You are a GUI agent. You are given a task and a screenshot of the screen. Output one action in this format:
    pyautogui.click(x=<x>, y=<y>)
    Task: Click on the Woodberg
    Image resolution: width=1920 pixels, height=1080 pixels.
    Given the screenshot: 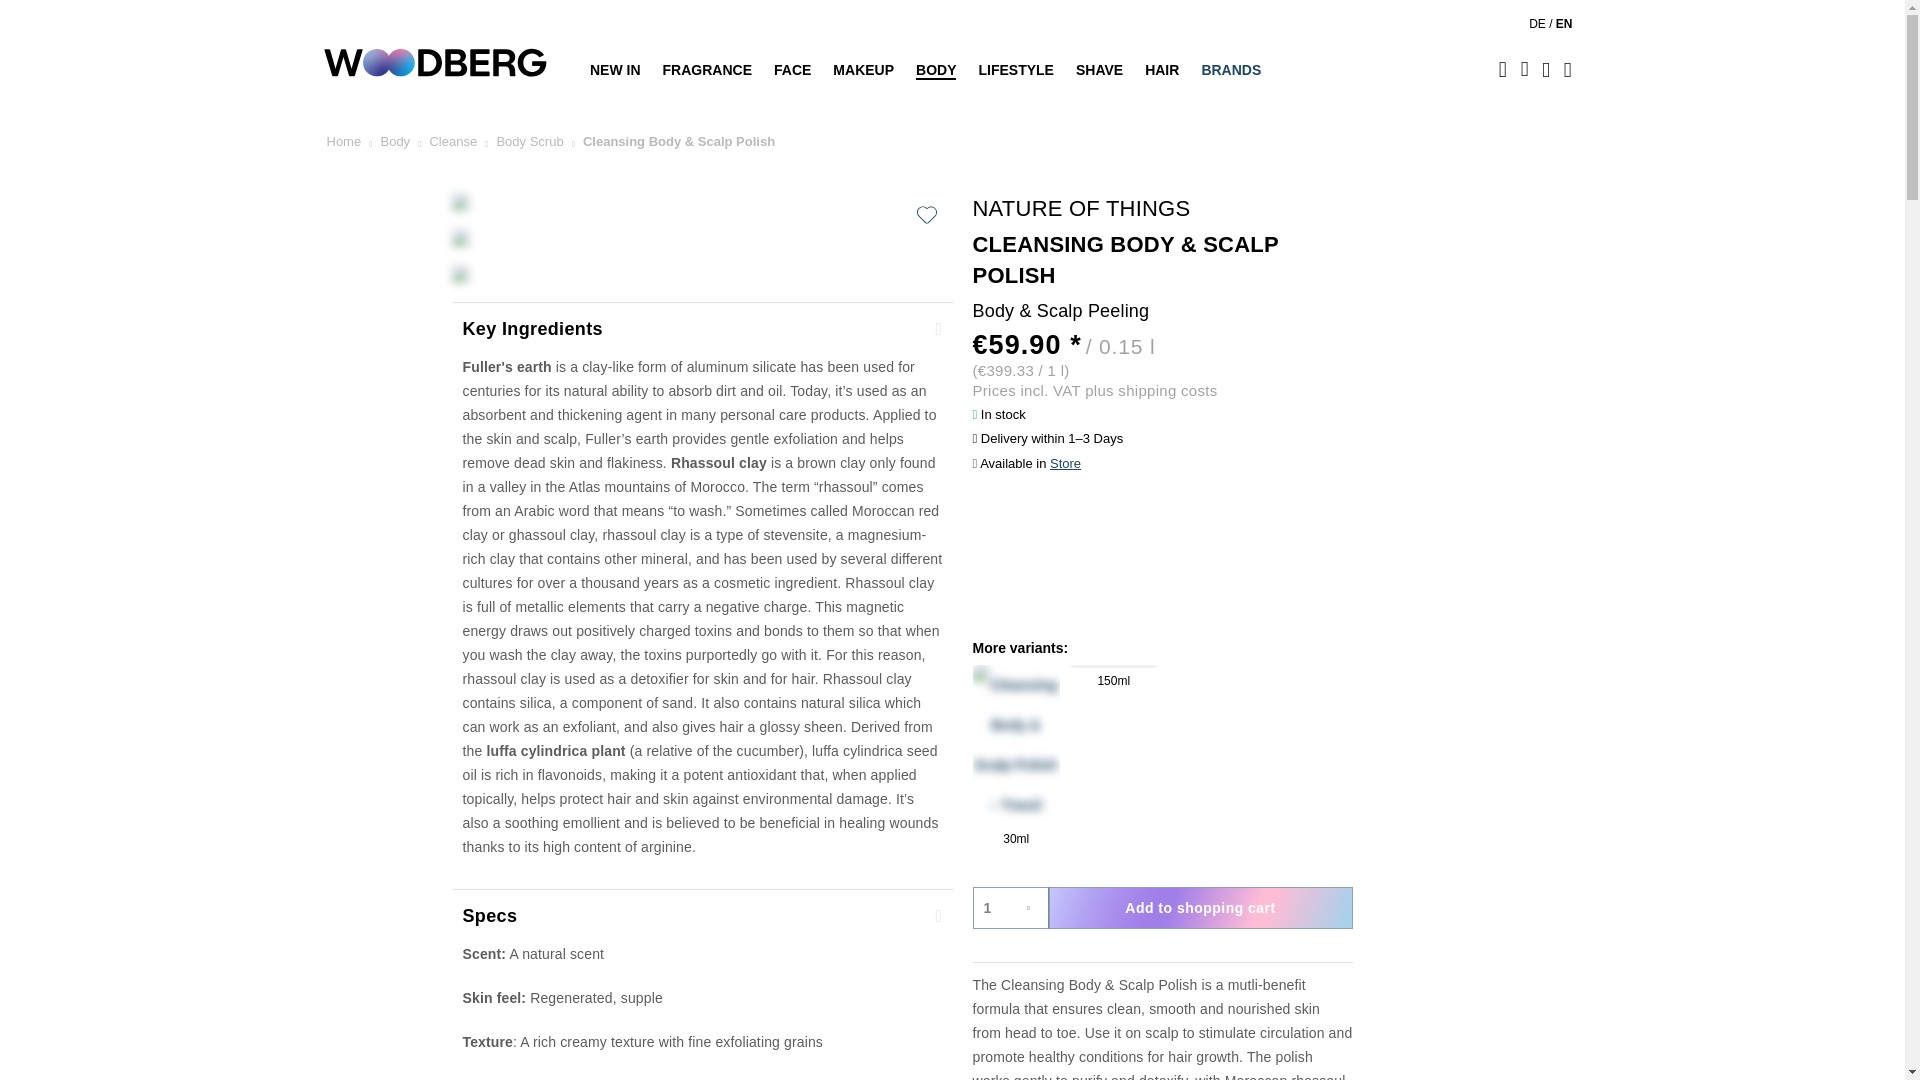 What is the action you would take?
    pyautogui.click(x=452, y=50)
    